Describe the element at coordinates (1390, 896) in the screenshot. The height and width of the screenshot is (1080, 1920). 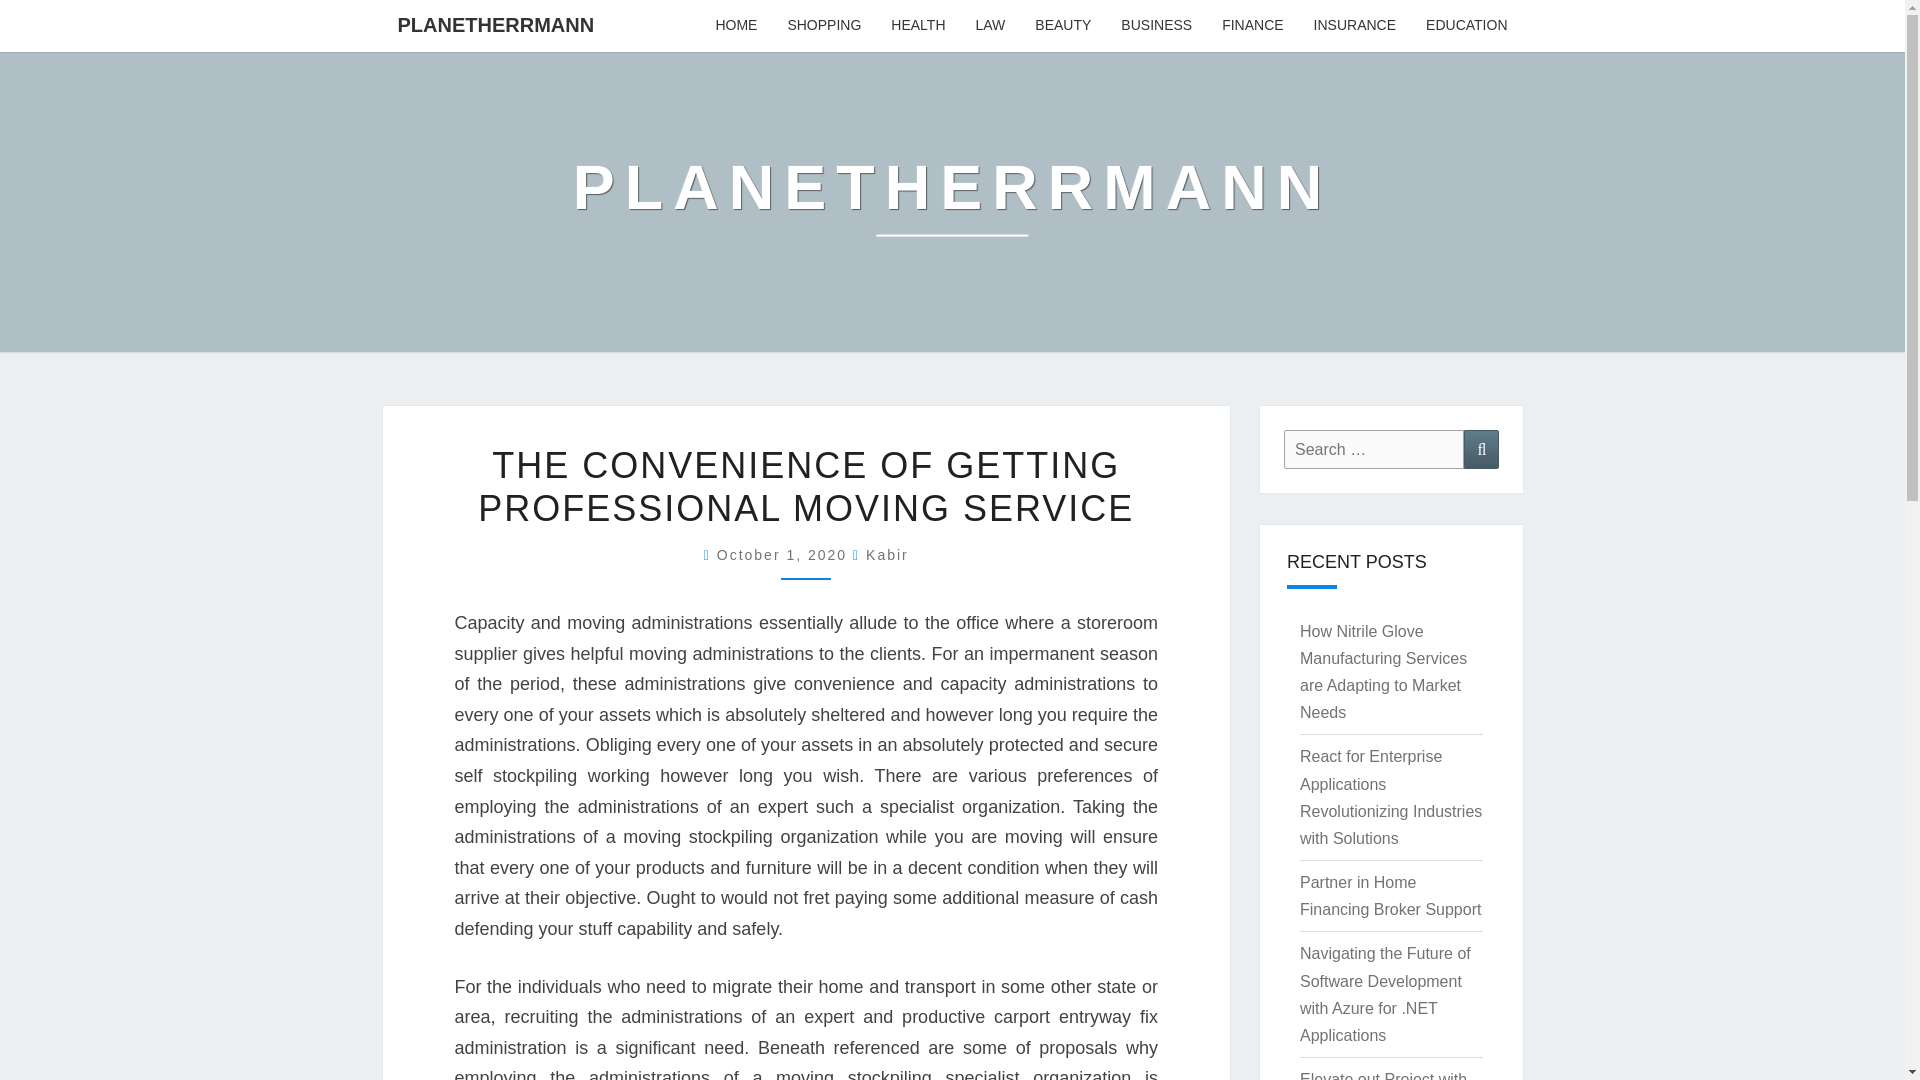
I see `Partner in Home Financing Broker Support` at that location.